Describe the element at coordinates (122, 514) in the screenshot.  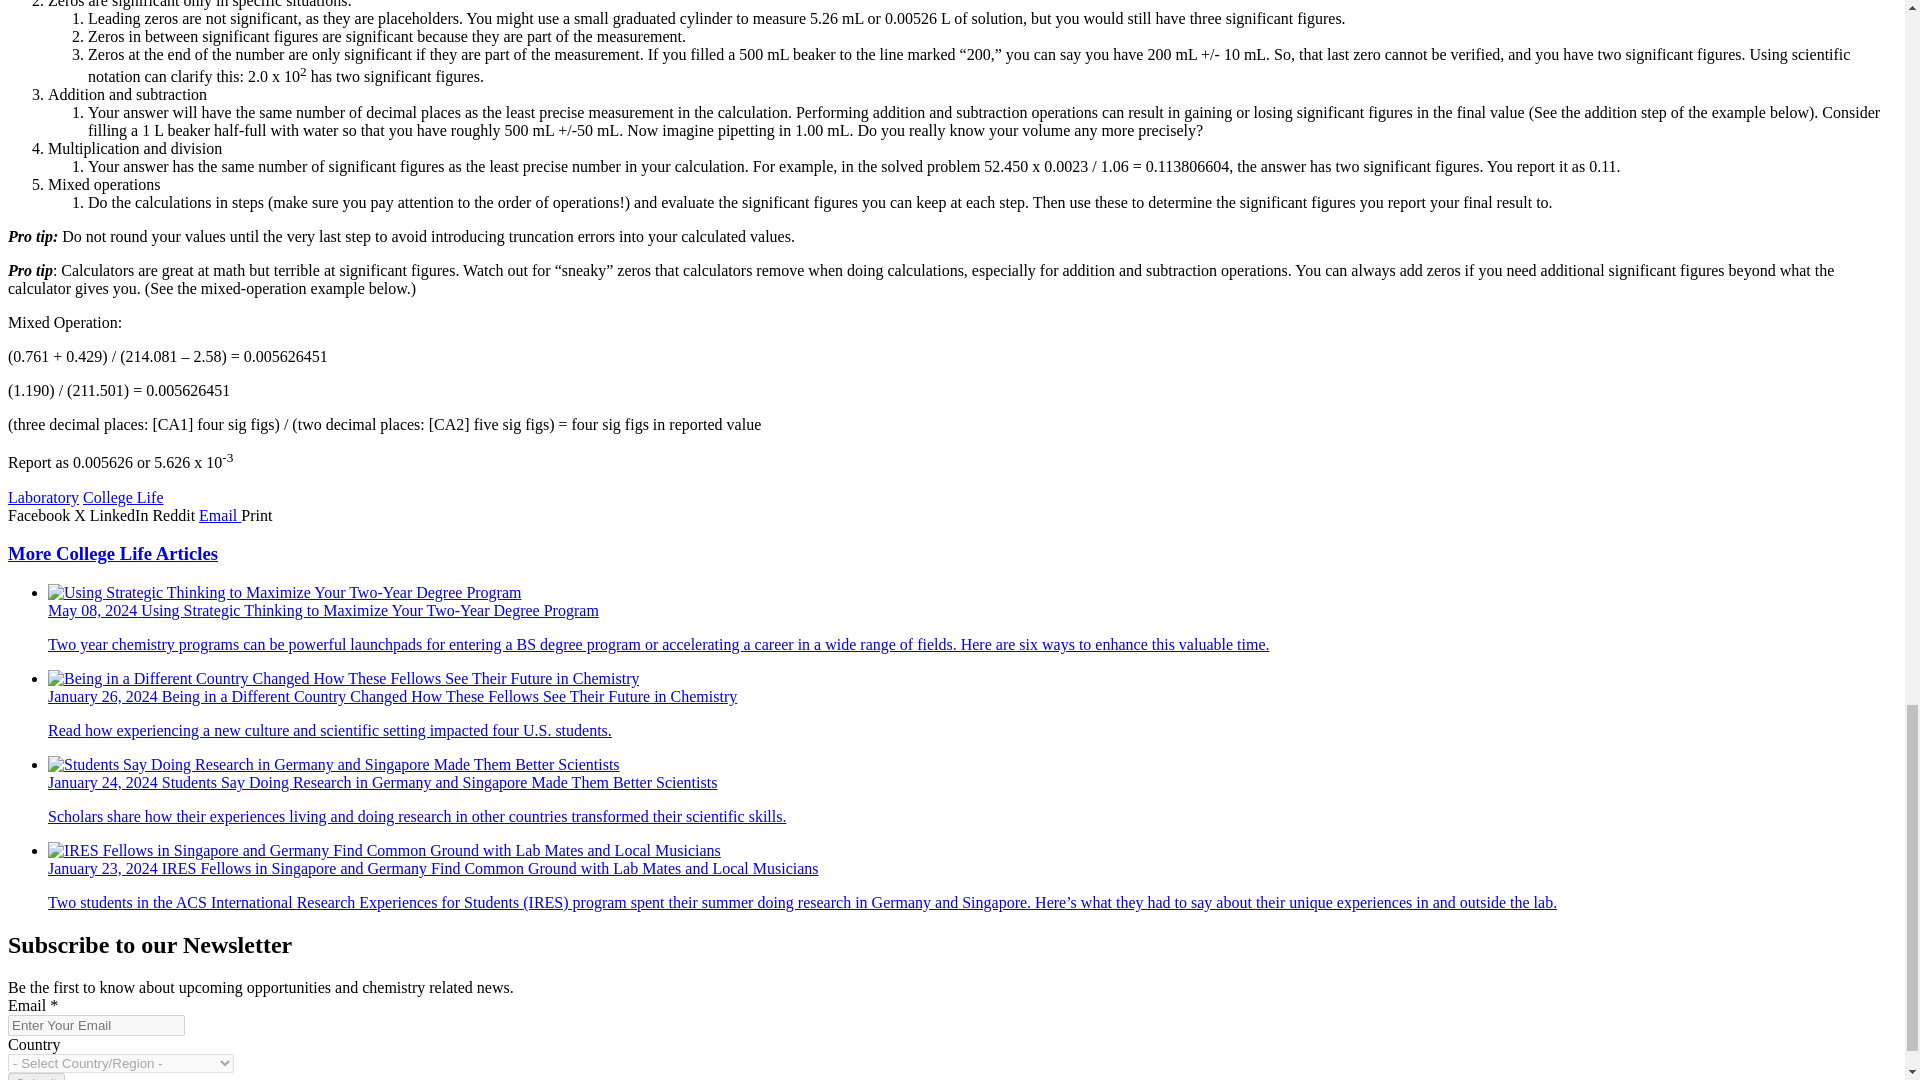
I see `LinkedIn` at that location.